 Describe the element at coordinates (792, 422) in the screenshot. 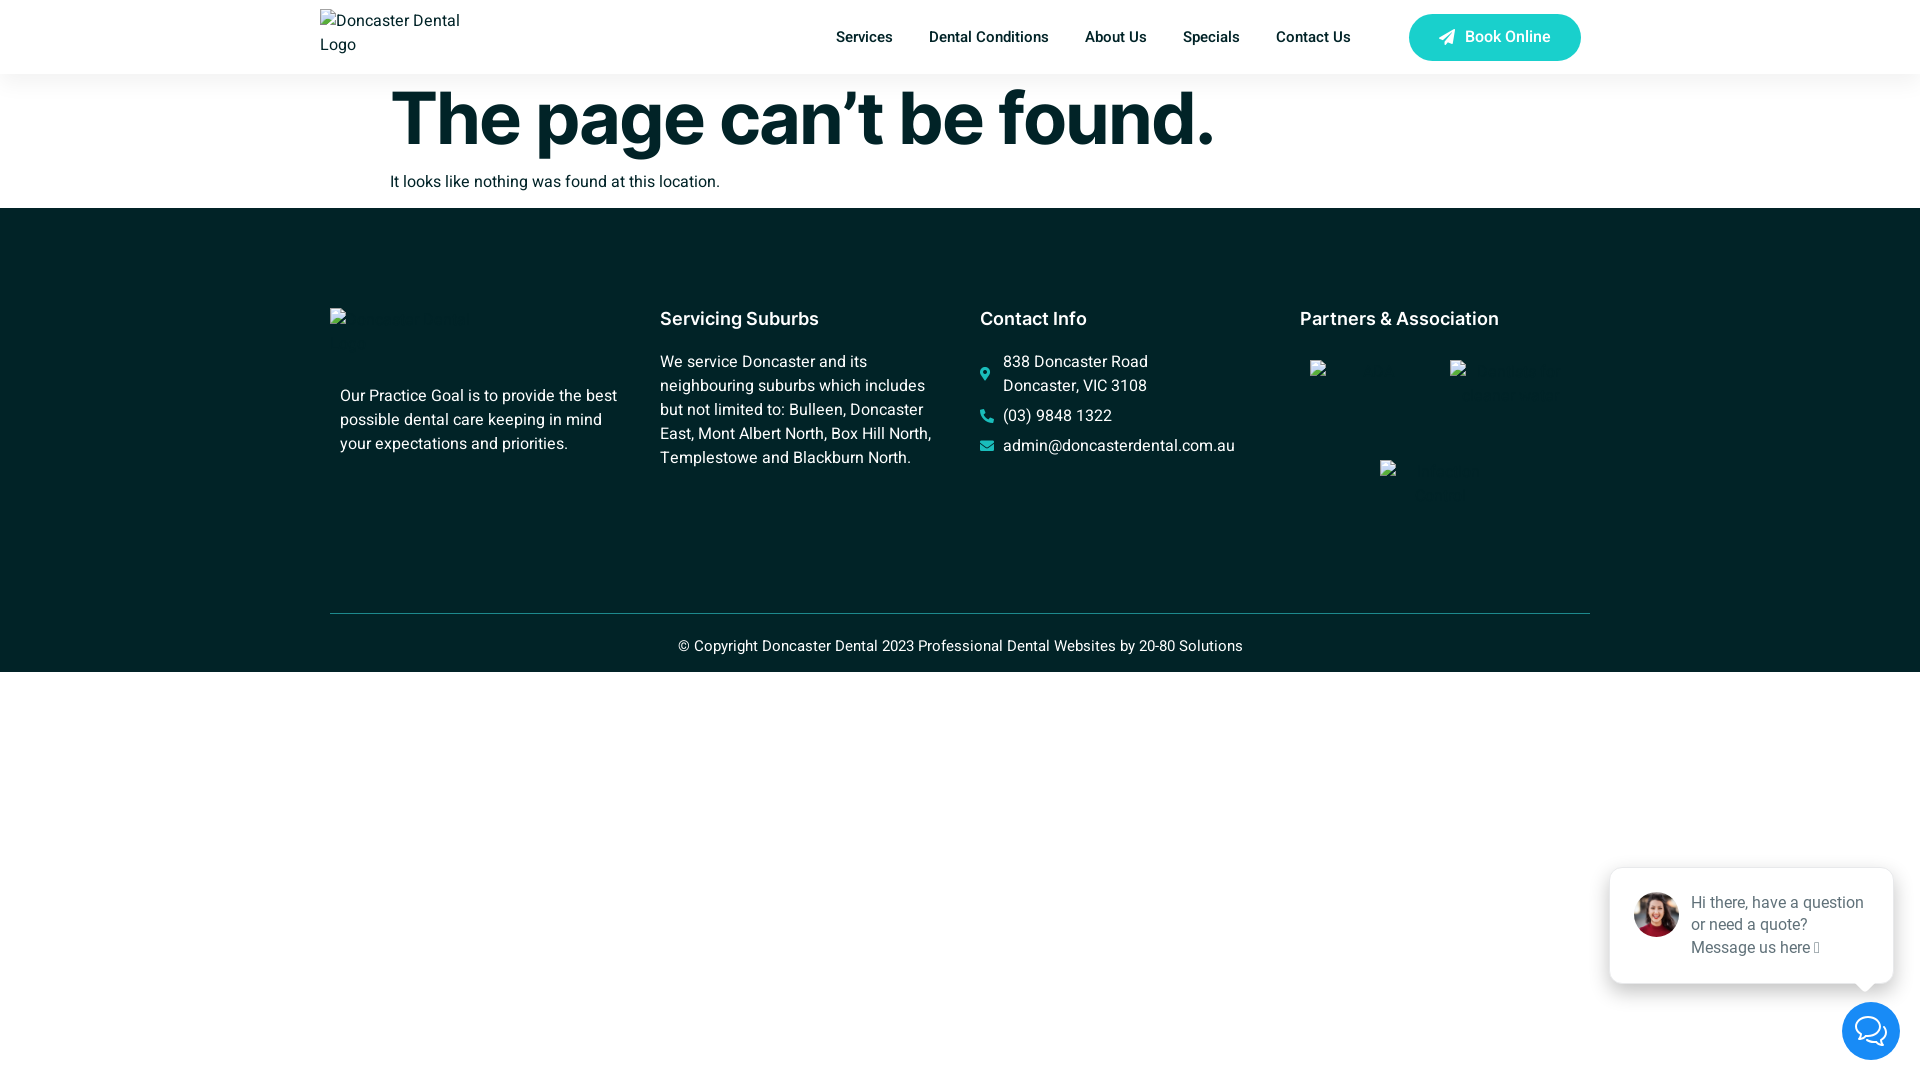

I see `Doncaster East` at that location.